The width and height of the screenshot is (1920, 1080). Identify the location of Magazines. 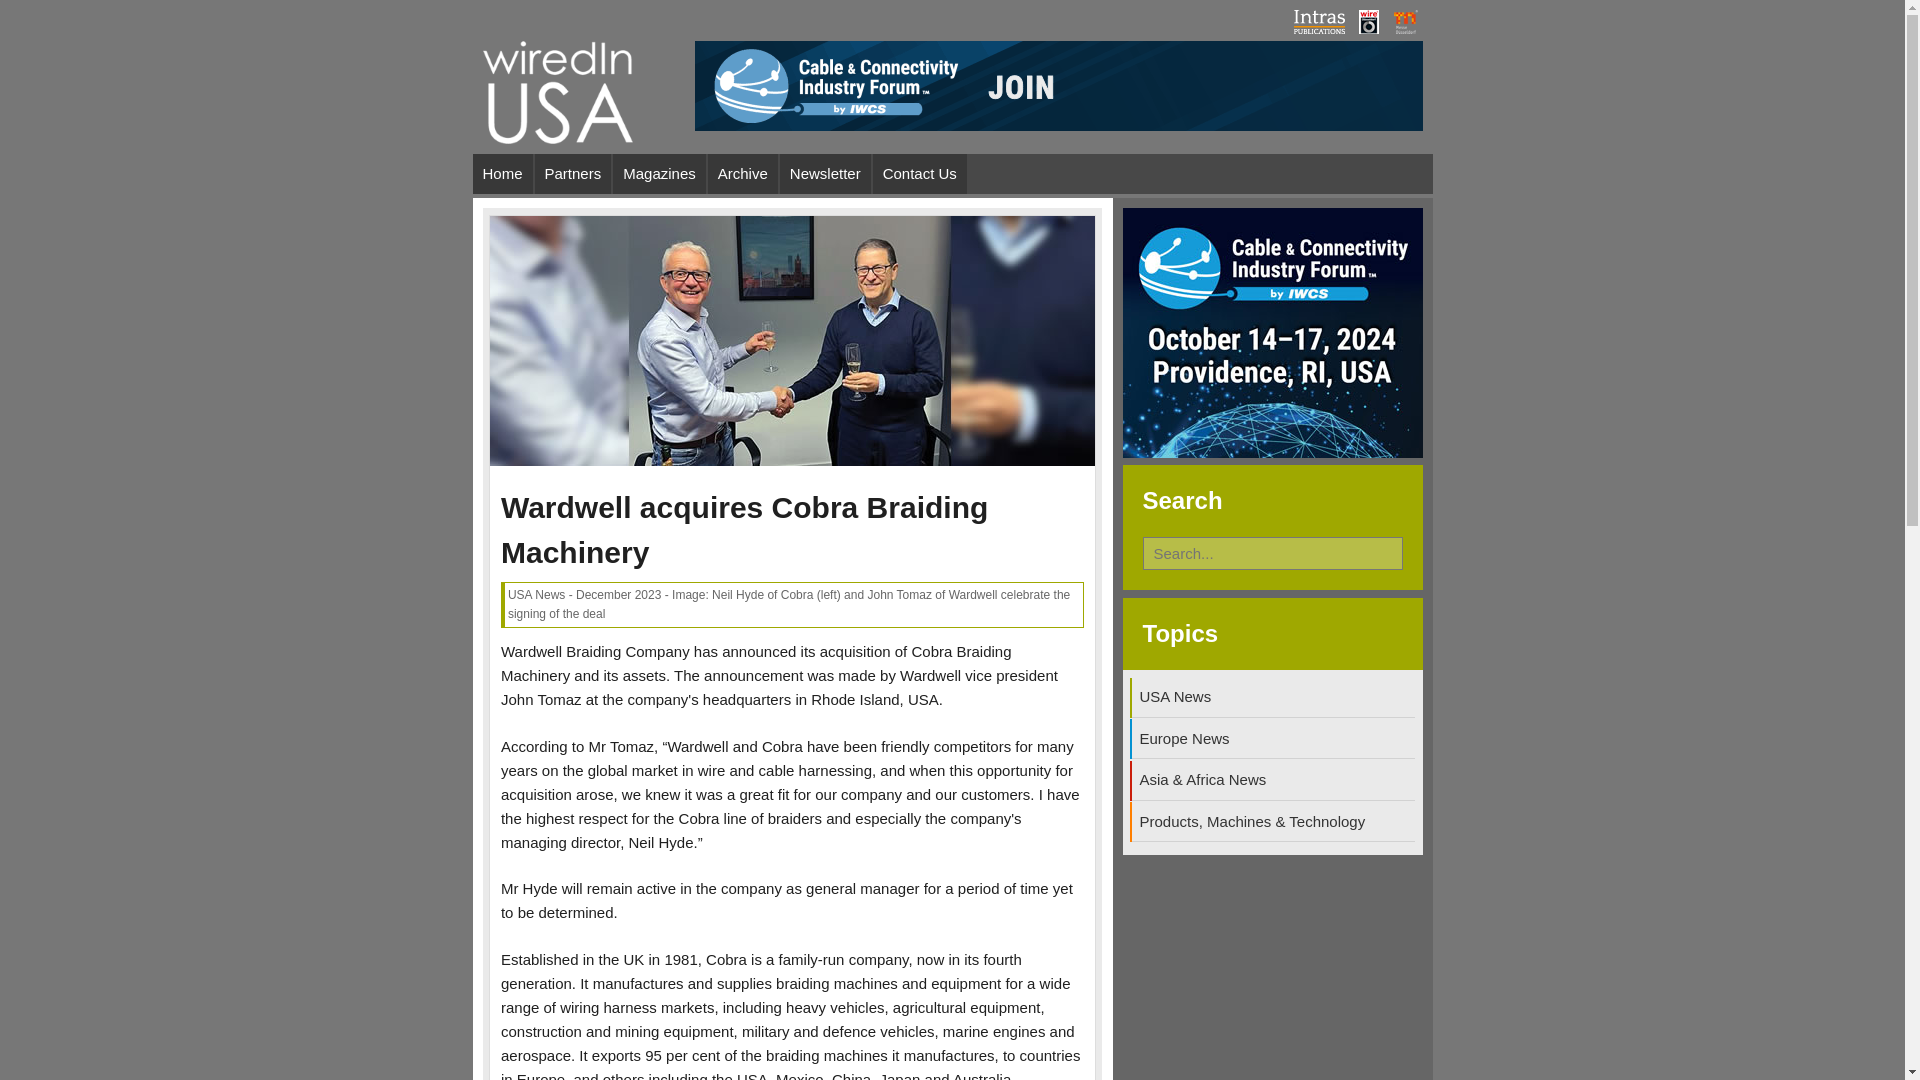
(659, 174).